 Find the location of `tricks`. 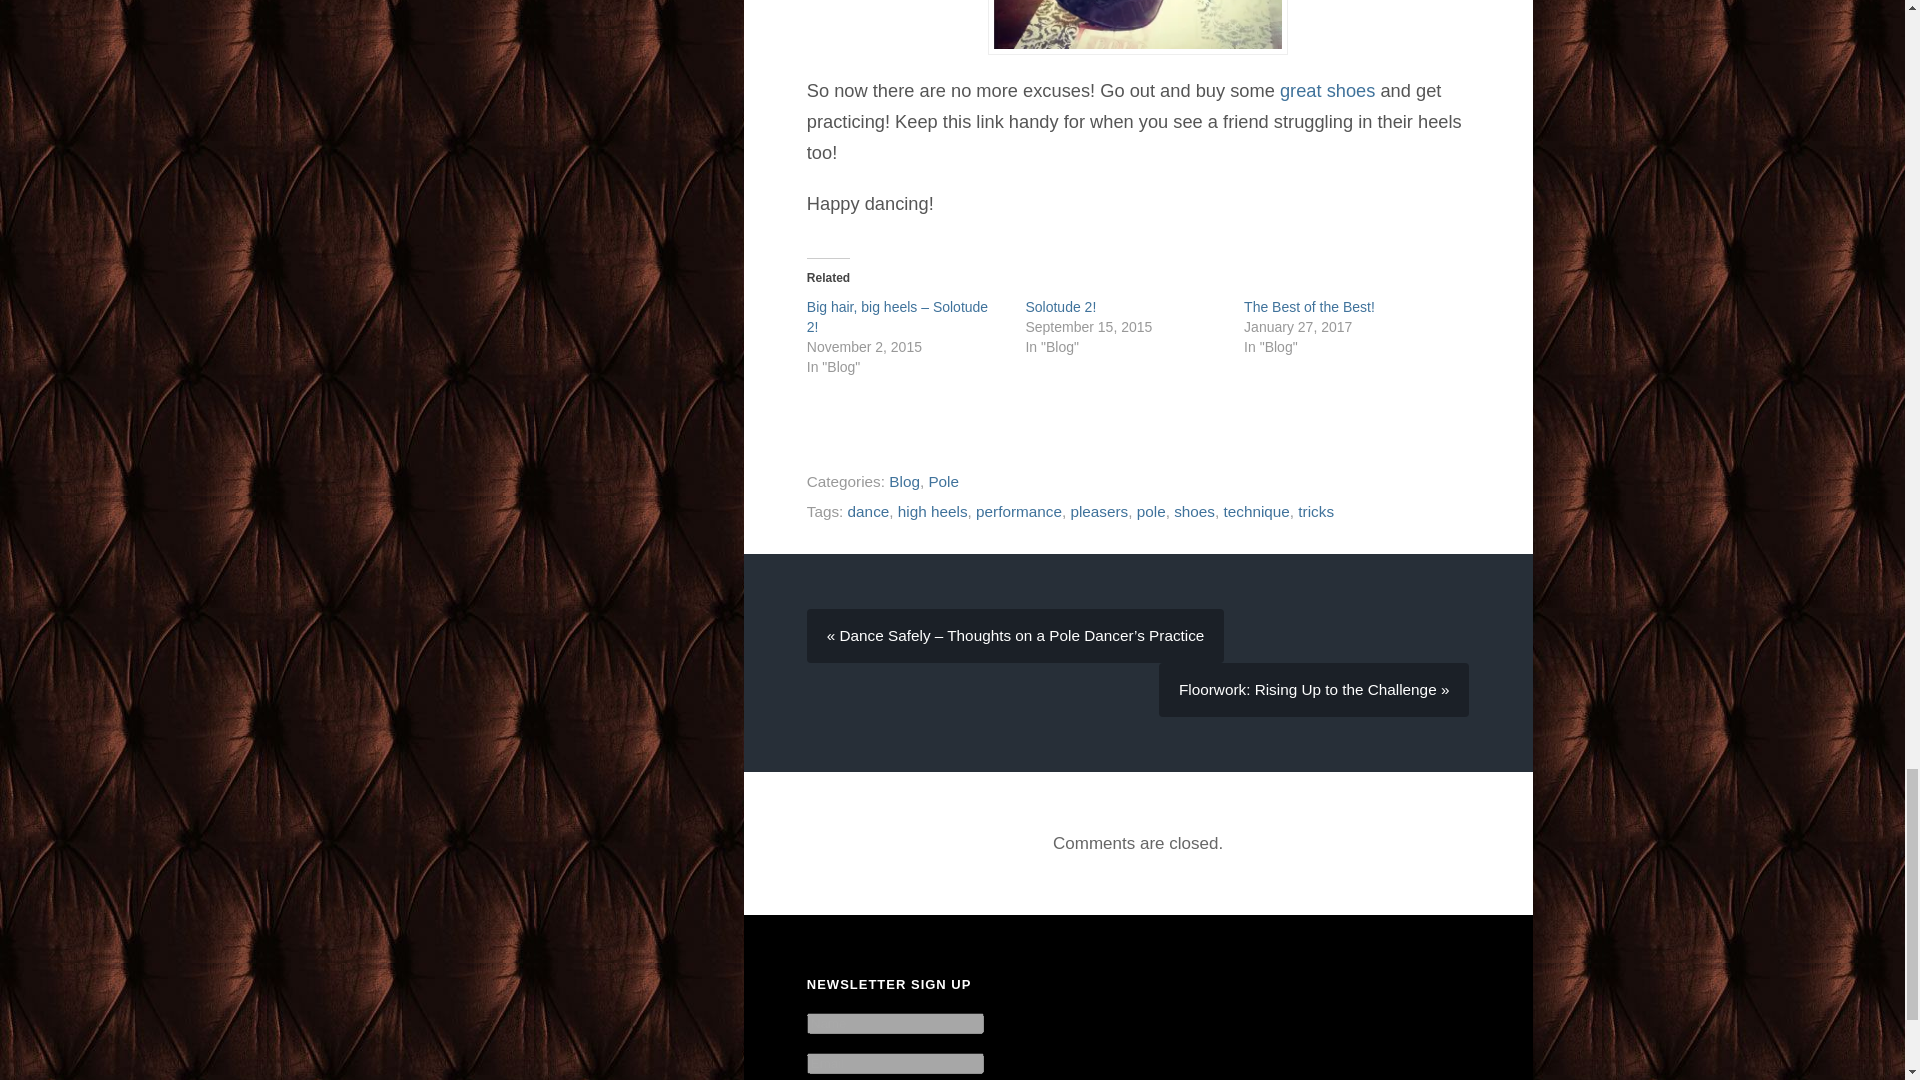

tricks is located at coordinates (1316, 511).